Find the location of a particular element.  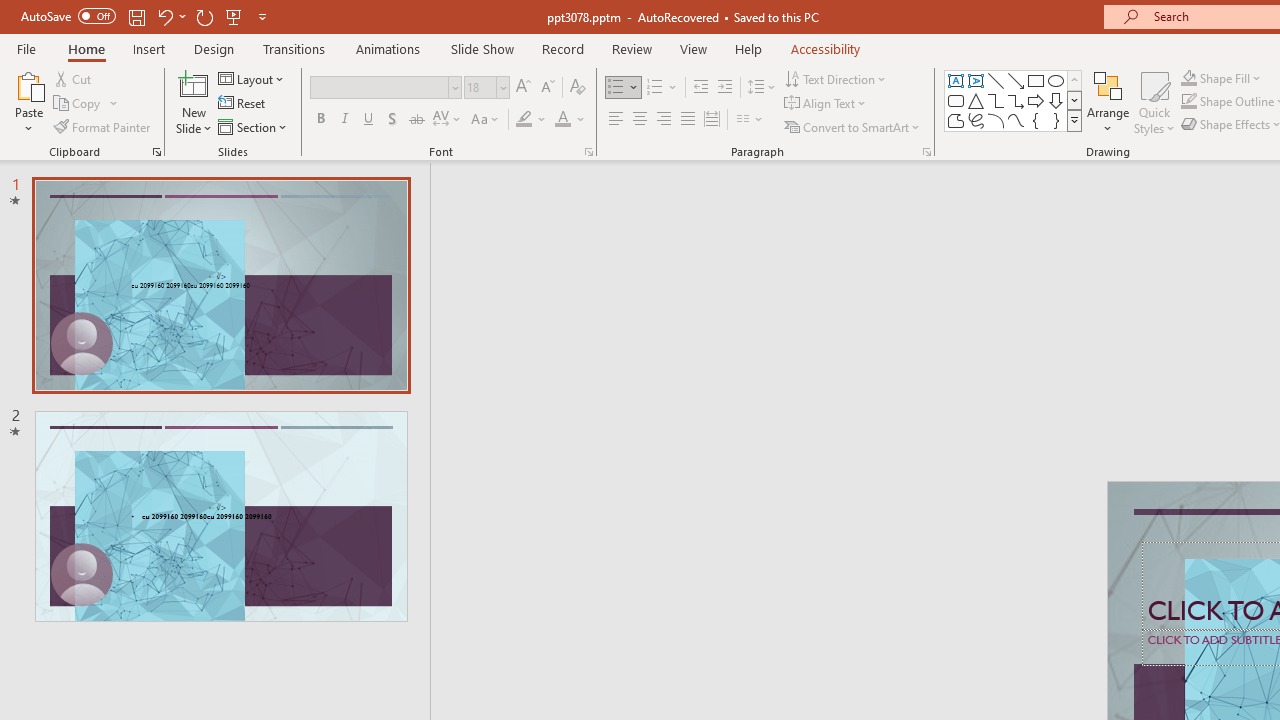

Section is located at coordinates (254, 126).